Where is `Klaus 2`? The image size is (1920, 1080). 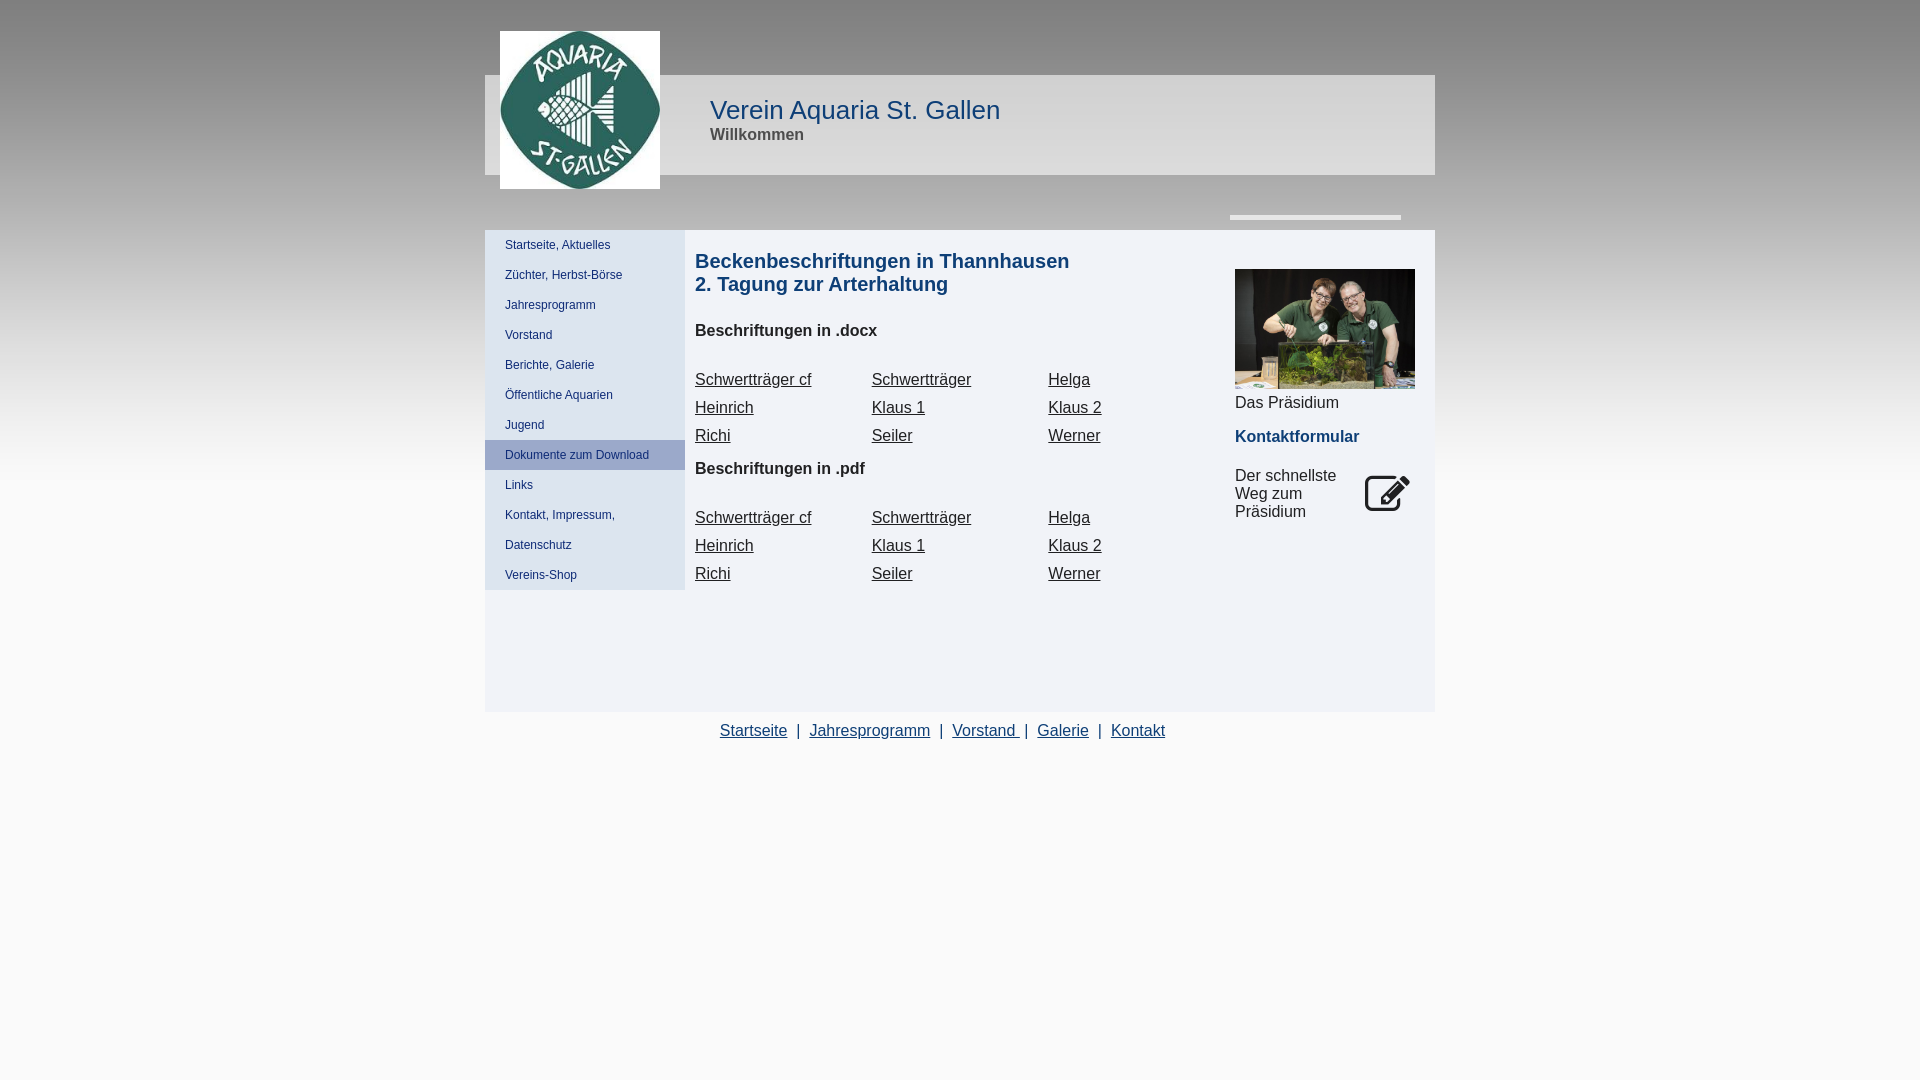 Klaus 2 is located at coordinates (1074, 546).